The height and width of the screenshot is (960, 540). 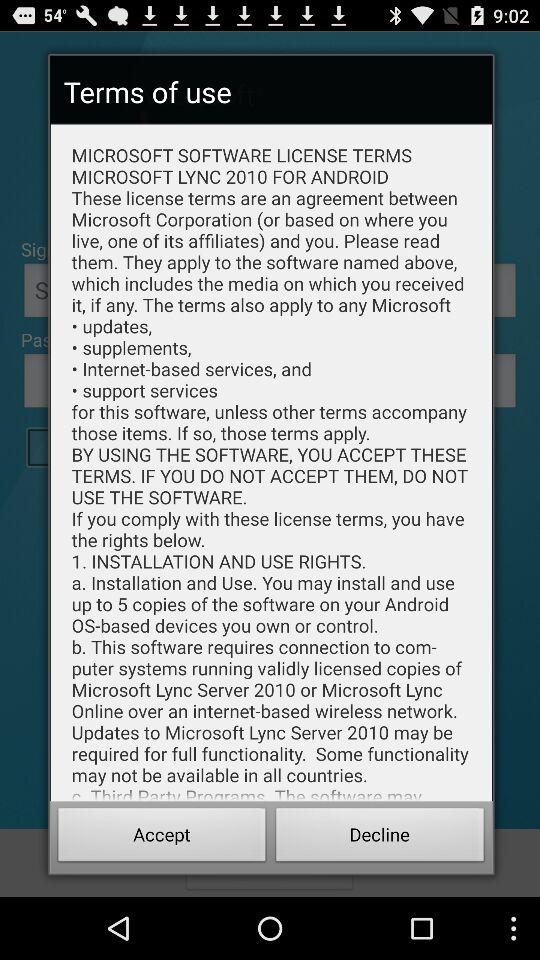 I want to click on tap the item below the microsoft software license item, so click(x=162, y=838).